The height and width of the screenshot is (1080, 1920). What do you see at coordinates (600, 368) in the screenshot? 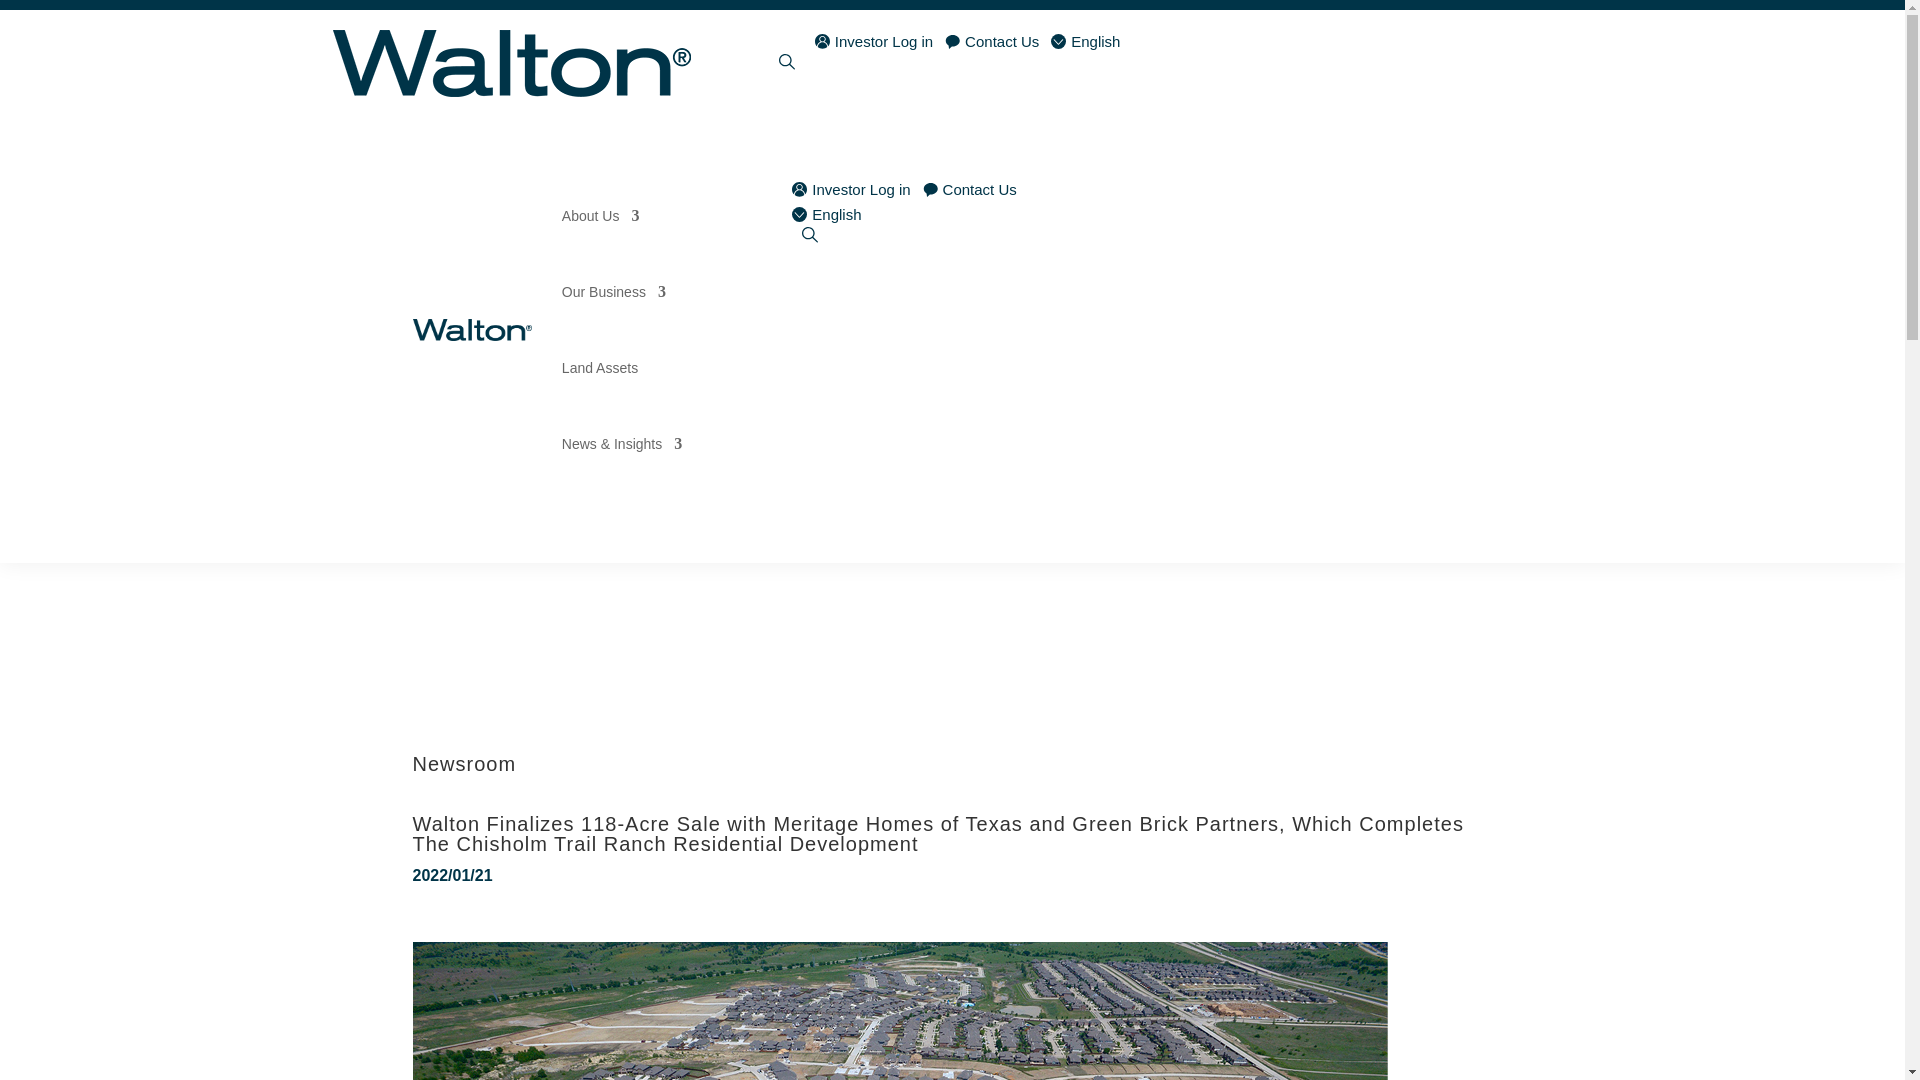
I see `Land Assets` at bounding box center [600, 368].